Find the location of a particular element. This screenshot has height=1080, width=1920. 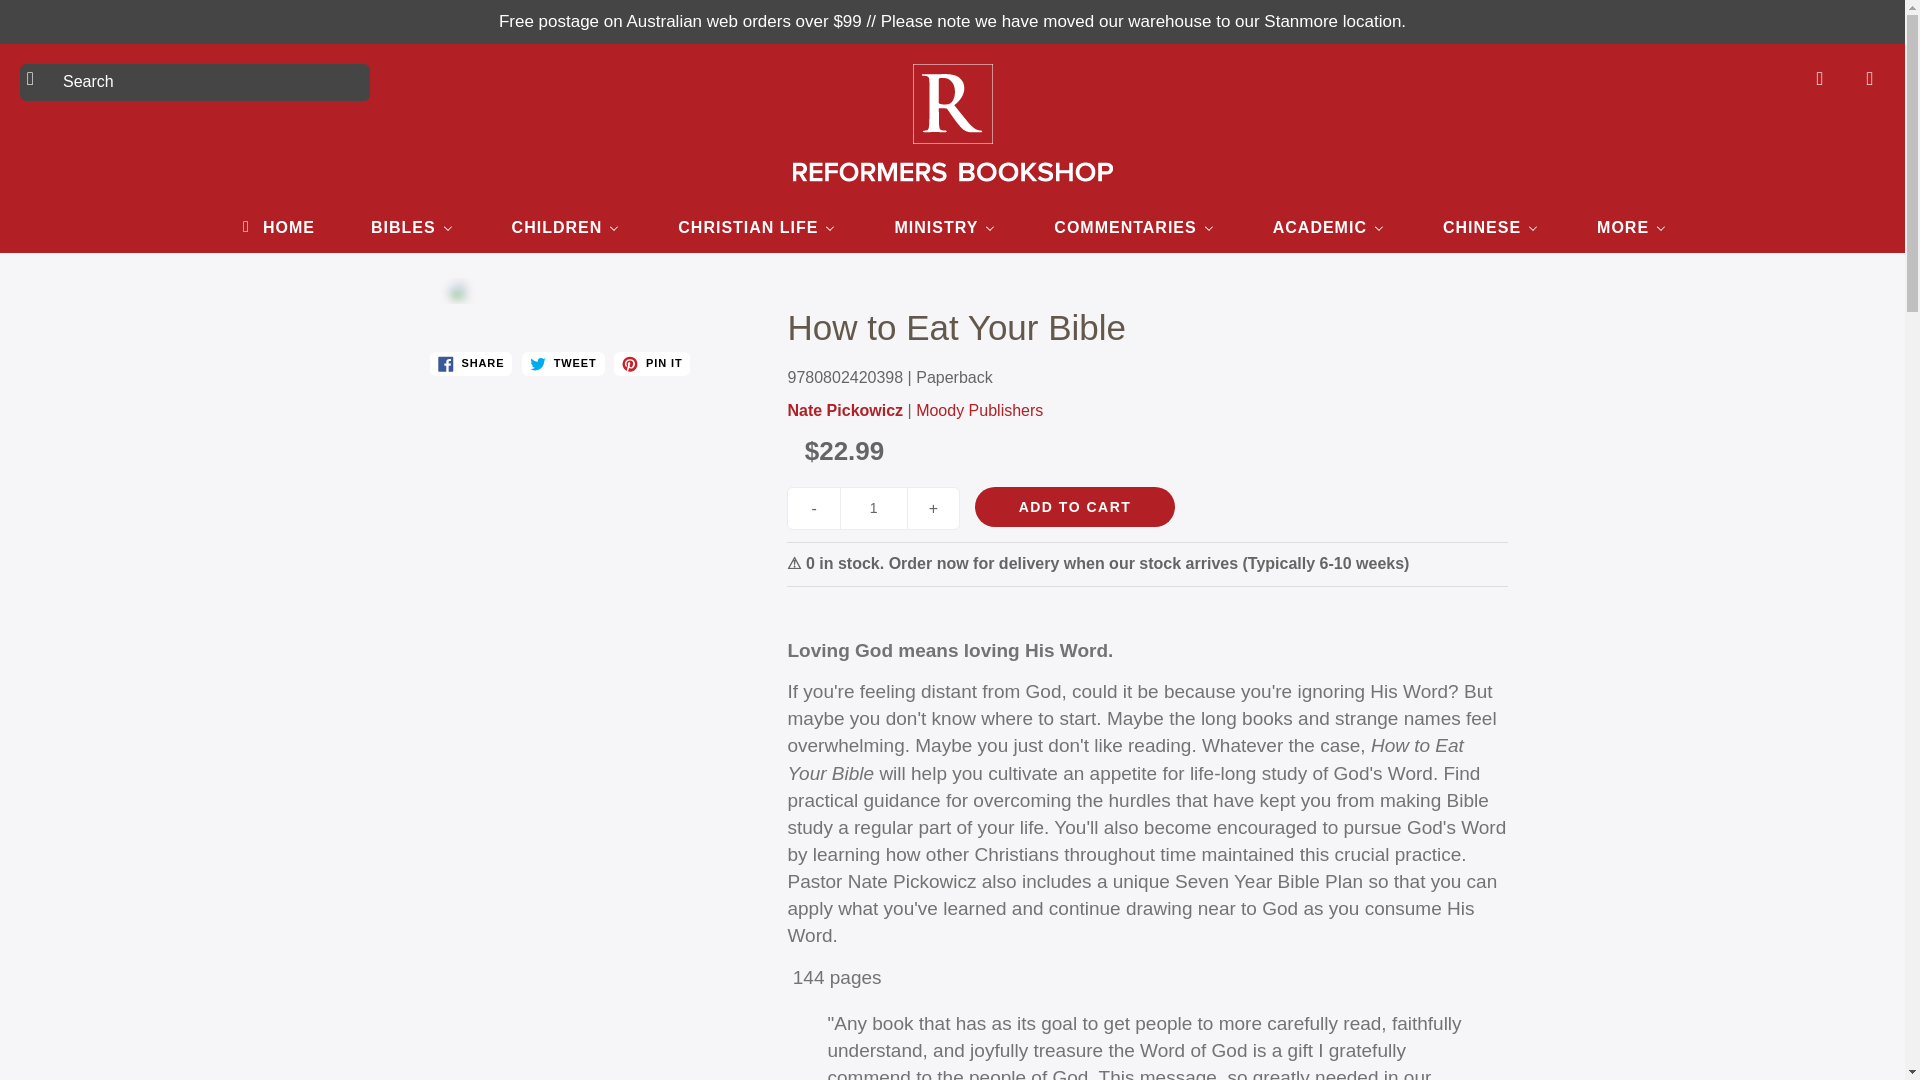

CHILDREN is located at coordinates (566, 226).